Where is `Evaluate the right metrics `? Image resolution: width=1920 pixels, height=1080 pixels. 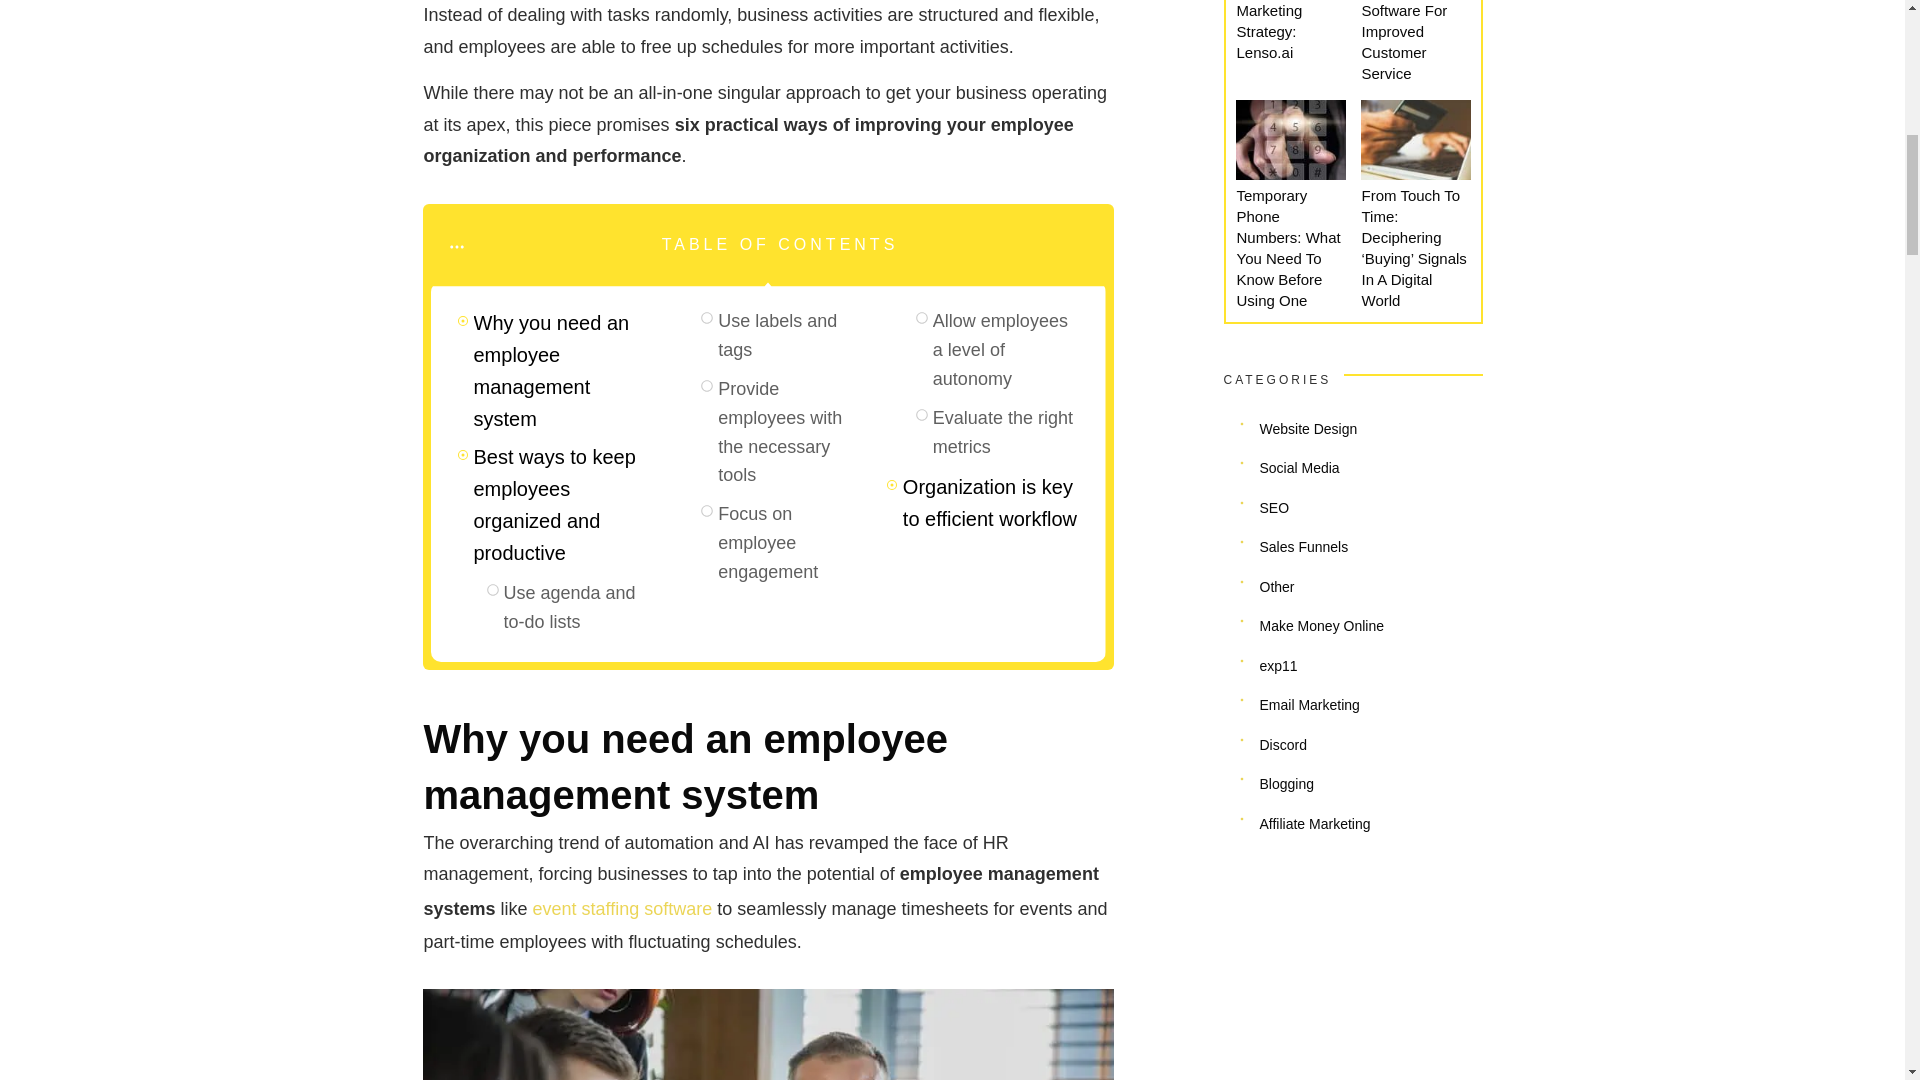
Evaluate the right metrics  is located at coordinates (1006, 432).